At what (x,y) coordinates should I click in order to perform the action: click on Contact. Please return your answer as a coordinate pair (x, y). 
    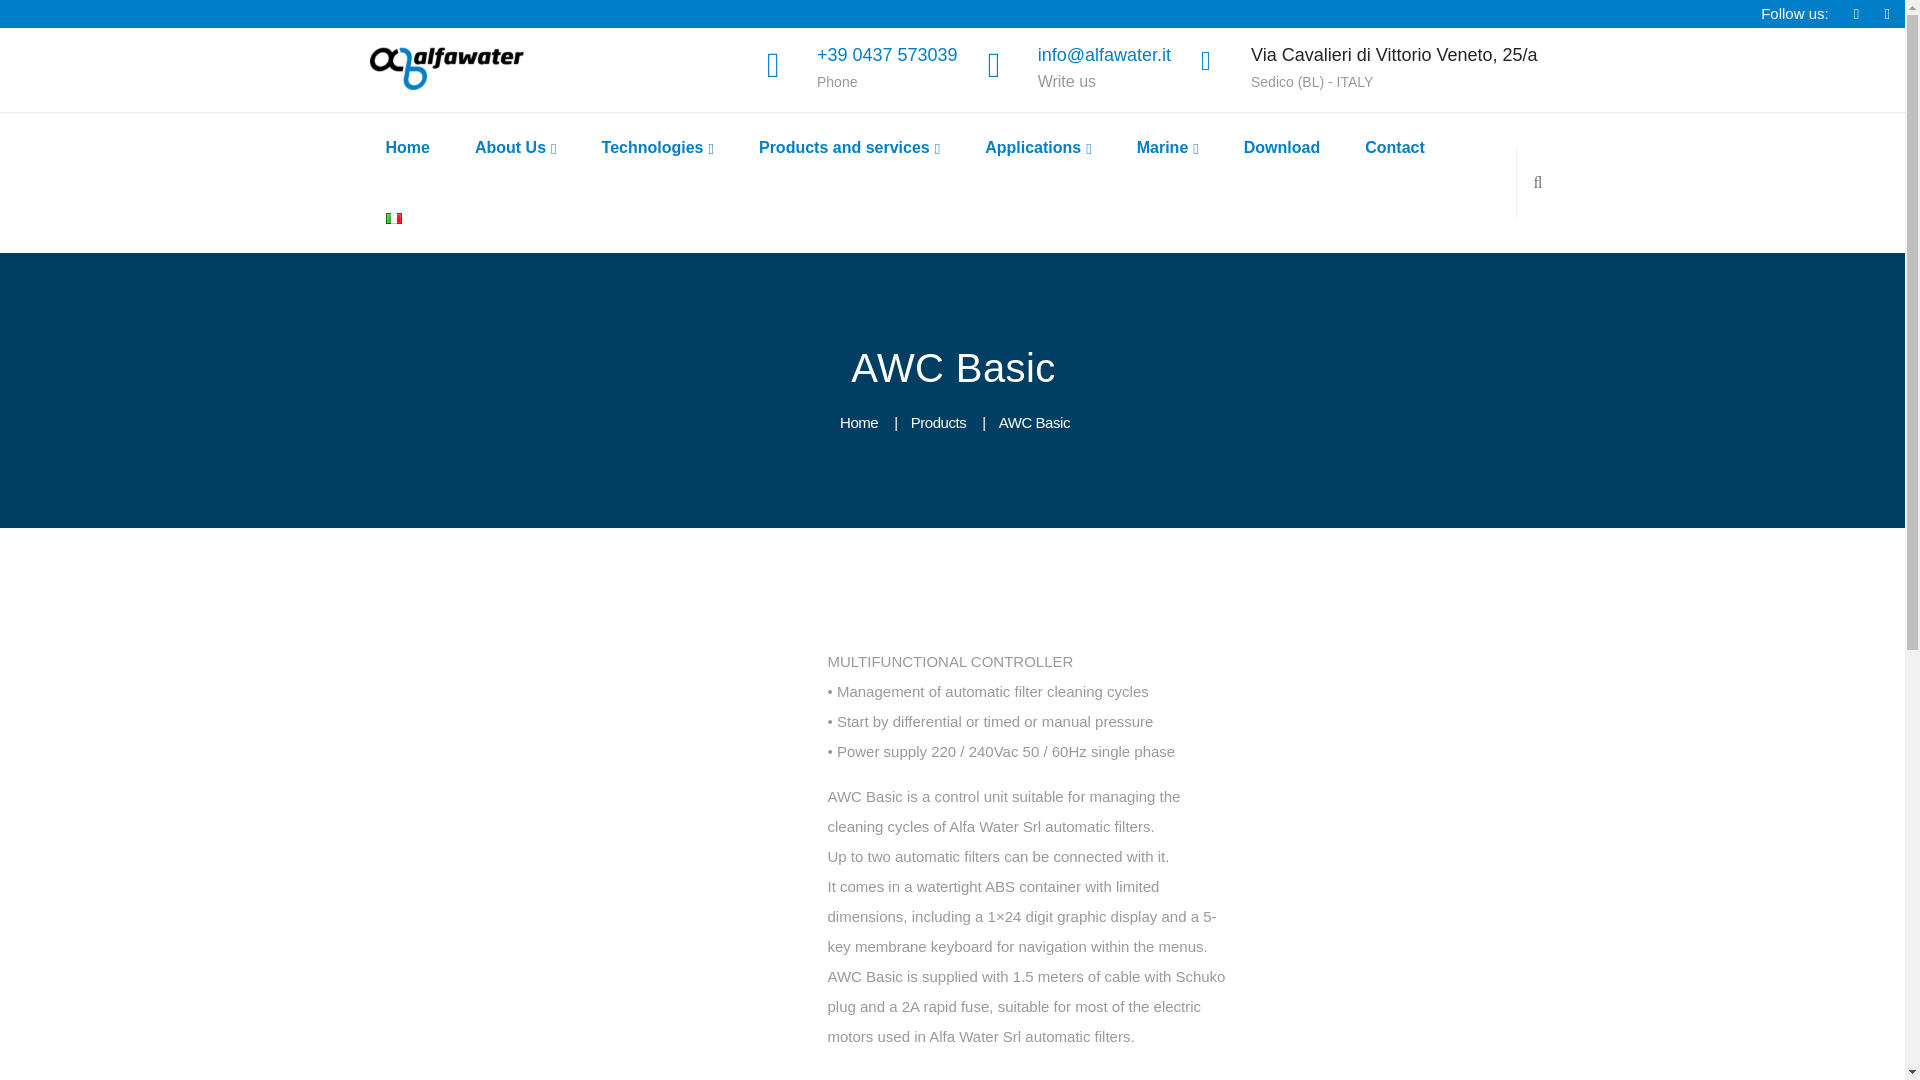
    Looking at the image, I should click on (1394, 148).